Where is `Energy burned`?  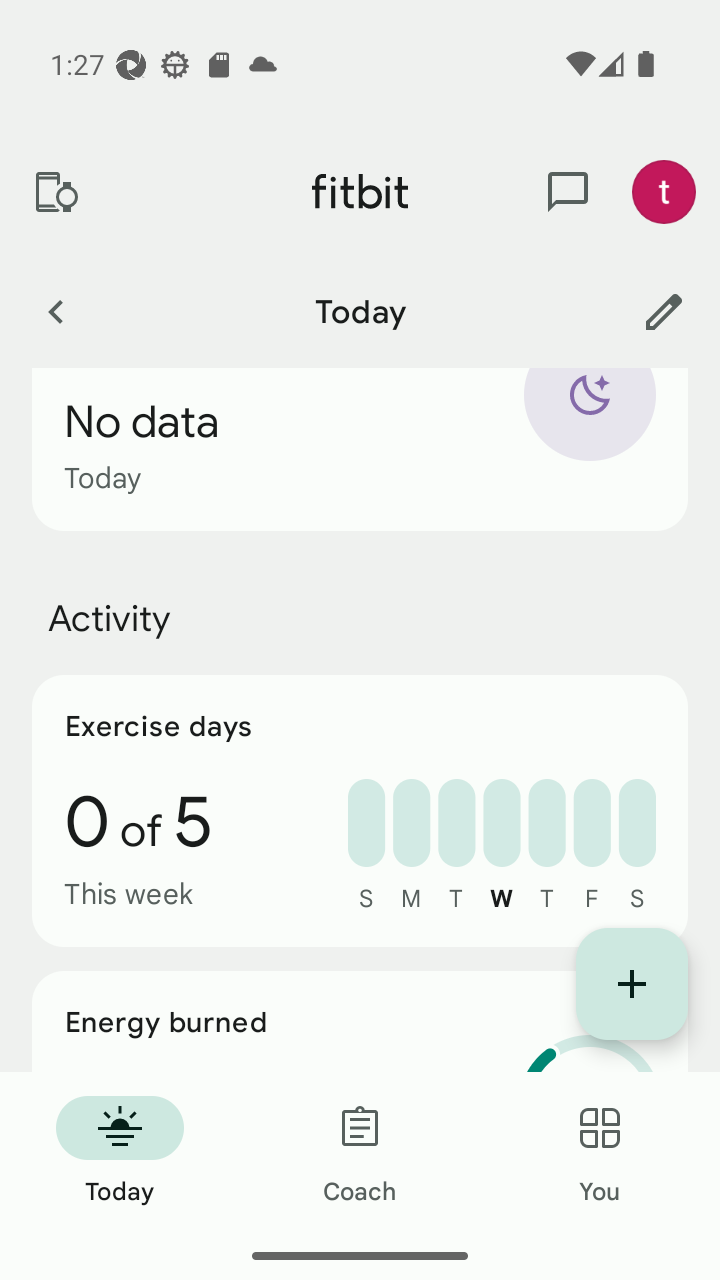 Energy burned is located at coordinates (360, 1022).